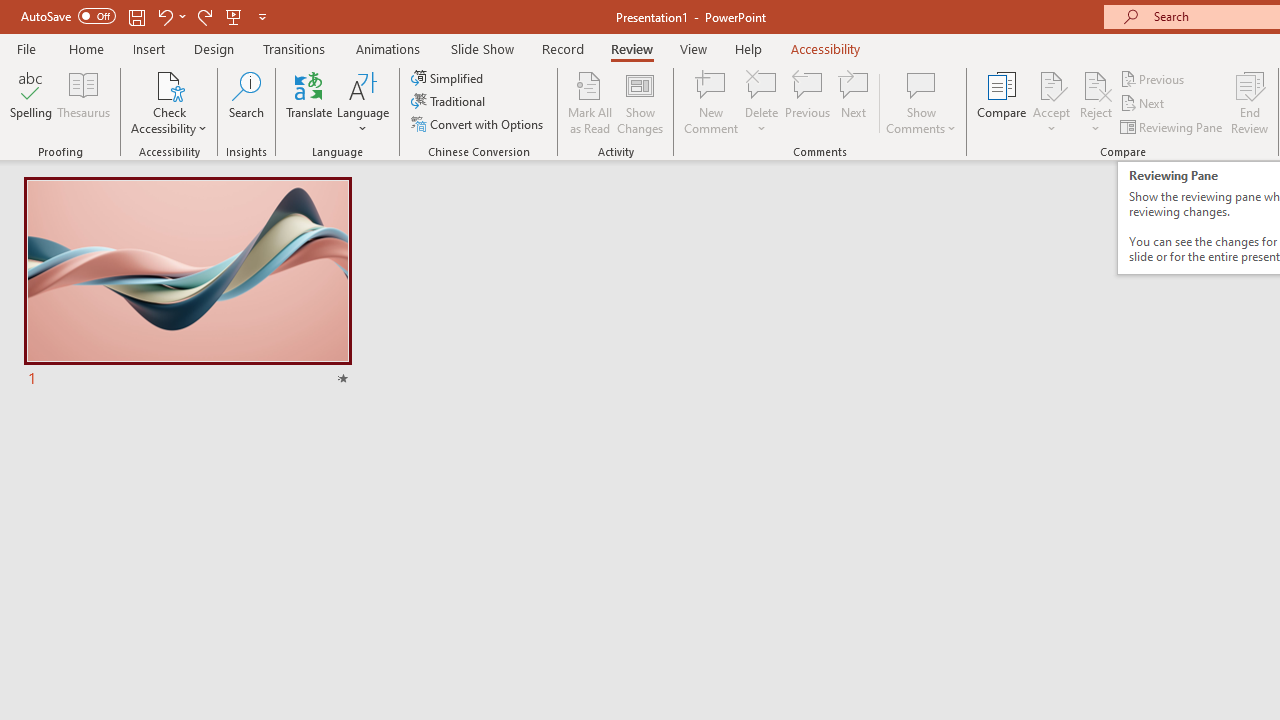 This screenshot has height=720, width=1280. I want to click on New Comment, so click(712, 102).